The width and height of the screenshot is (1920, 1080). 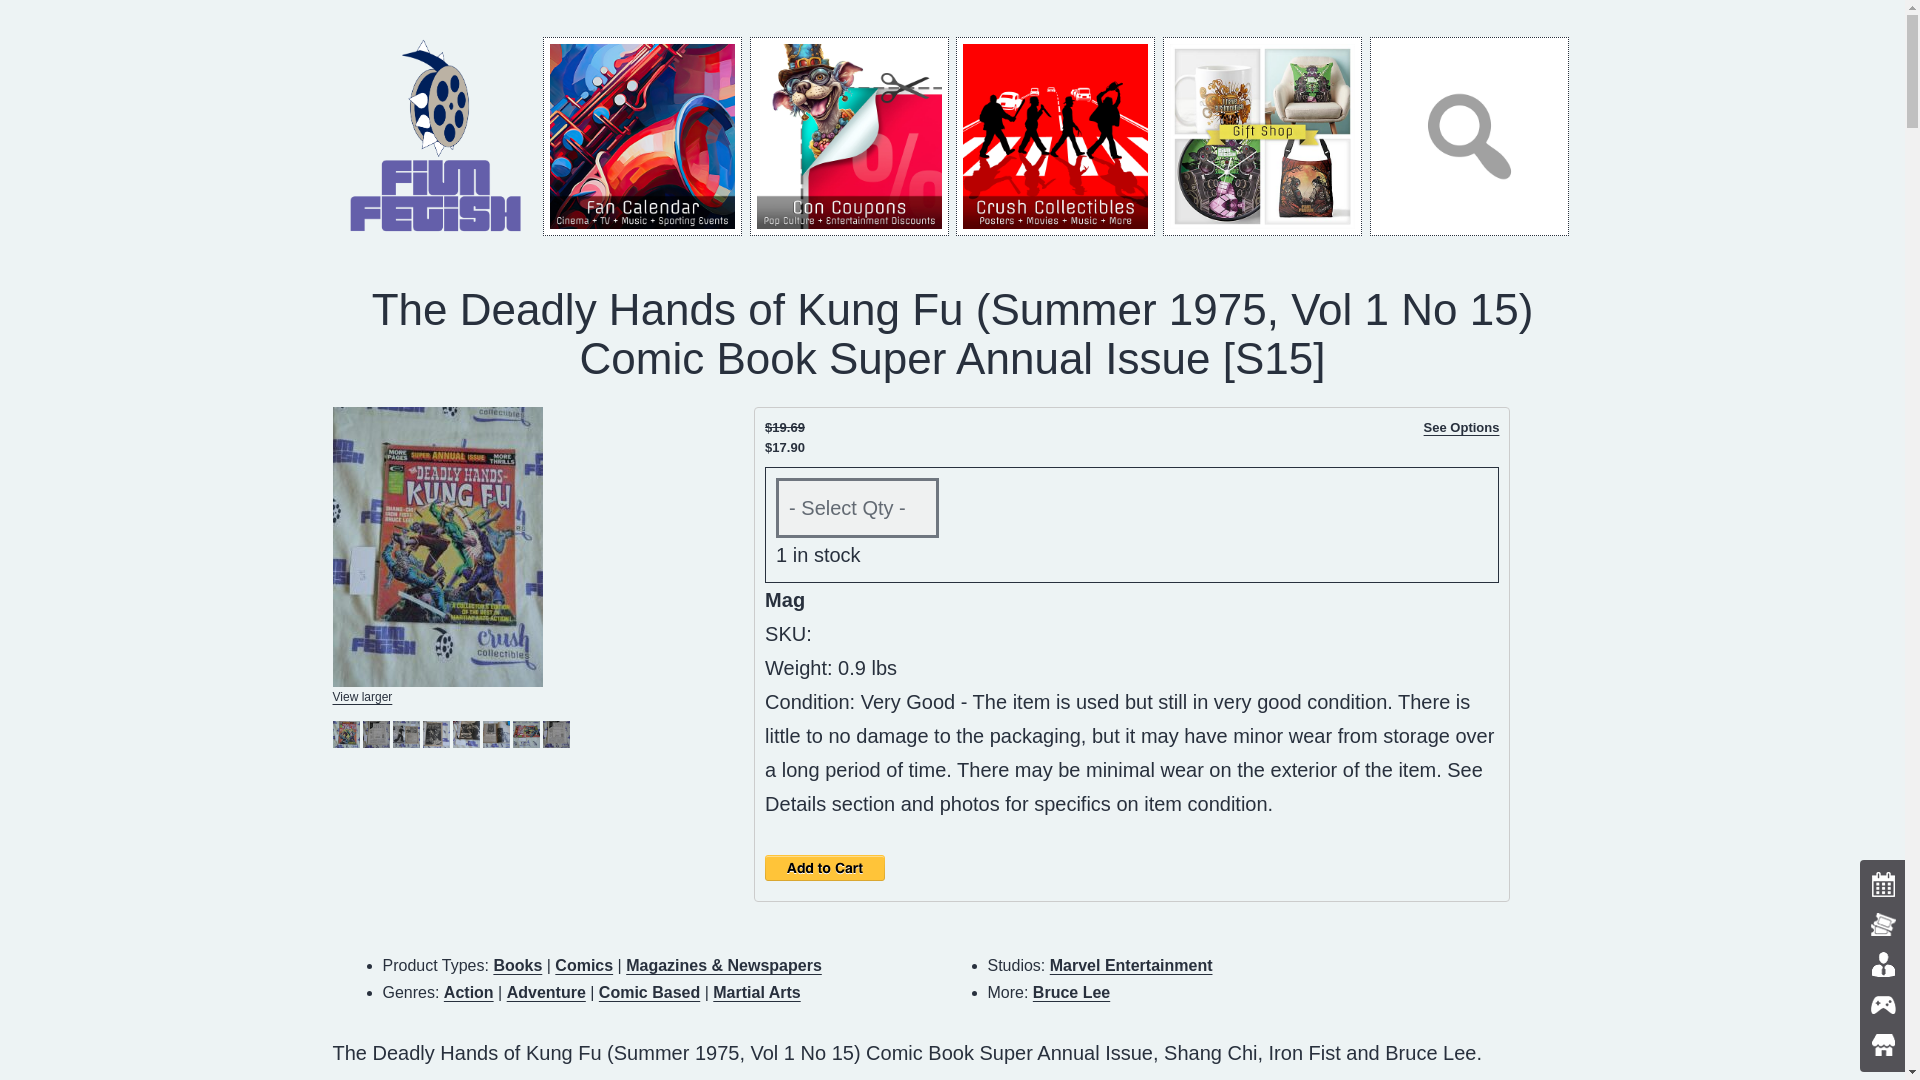 What do you see at coordinates (1132, 965) in the screenshot?
I see `Marvel Entertainment` at bounding box center [1132, 965].